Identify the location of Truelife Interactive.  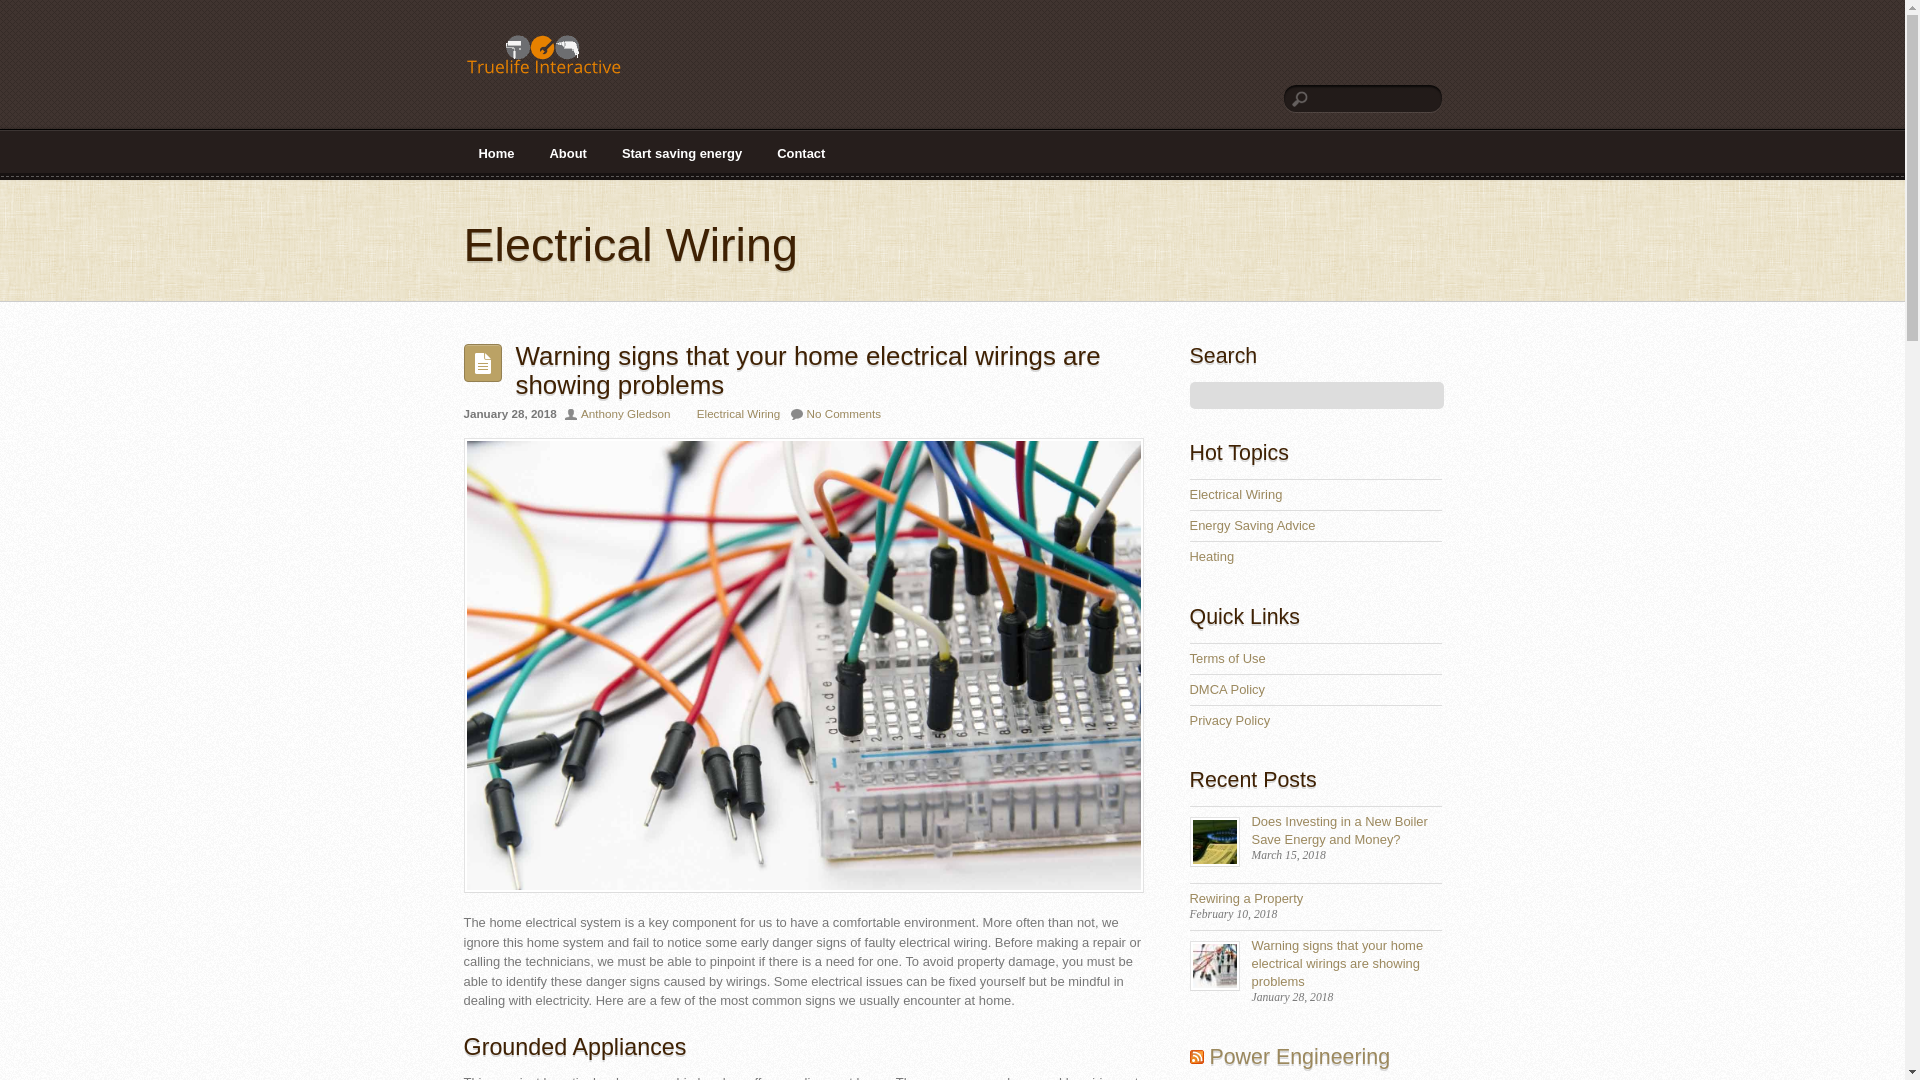
(544, 60).